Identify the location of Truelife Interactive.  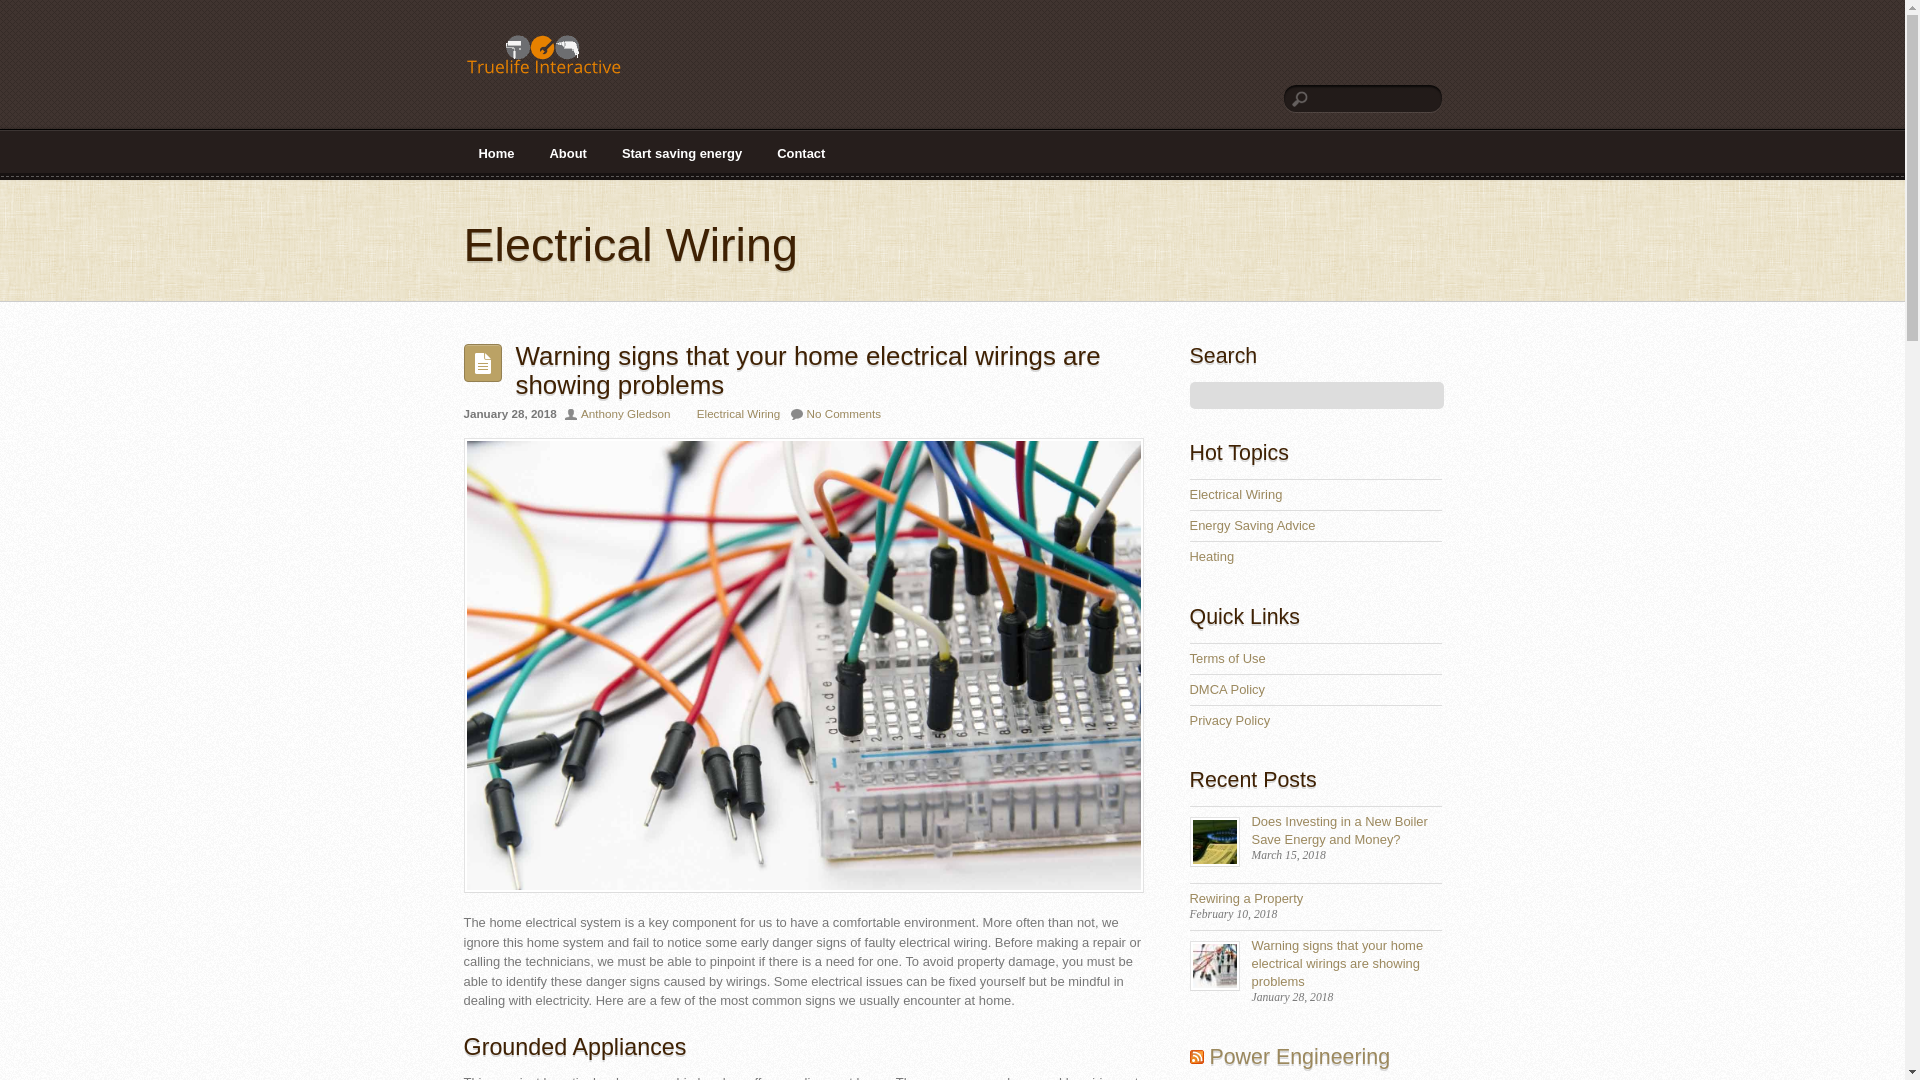
(544, 60).